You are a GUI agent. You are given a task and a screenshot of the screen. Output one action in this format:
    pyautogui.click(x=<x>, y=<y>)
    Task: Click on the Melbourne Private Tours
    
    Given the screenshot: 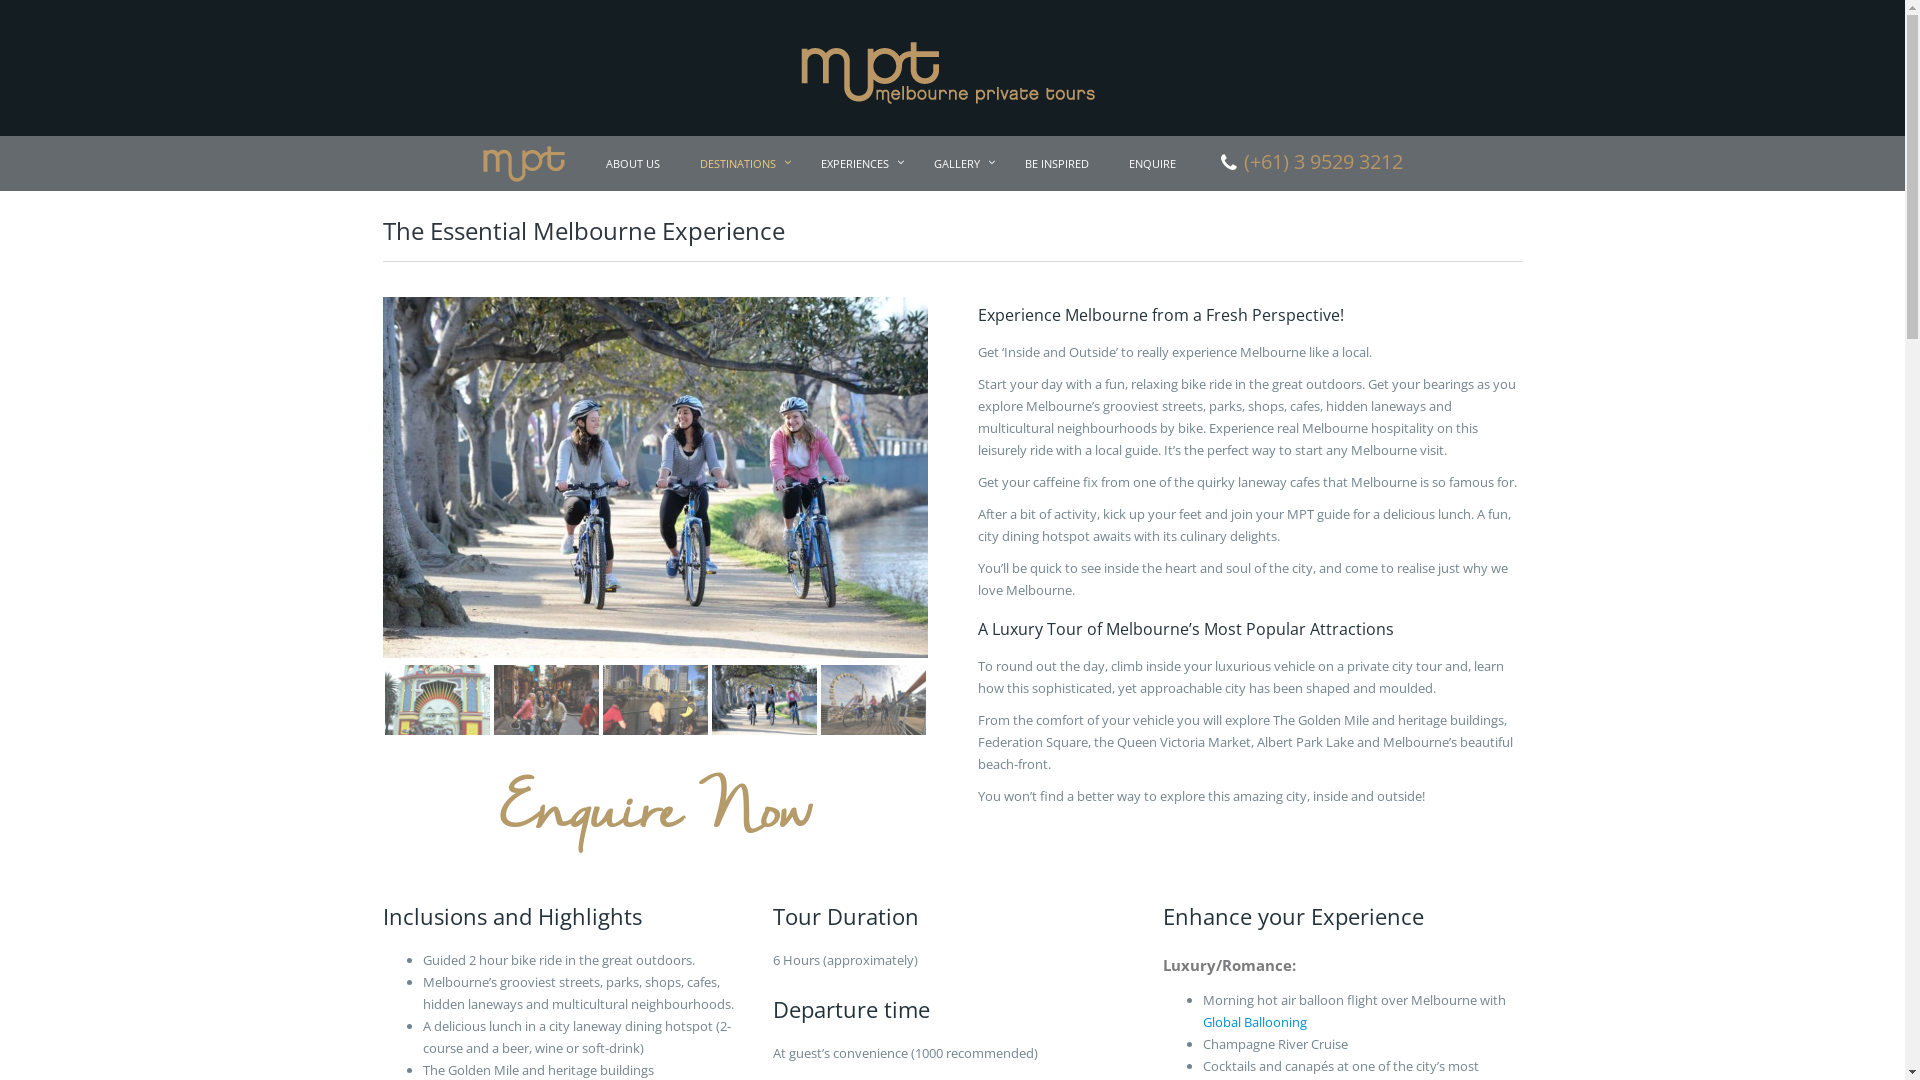 What is the action you would take?
    pyautogui.click(x=952, y=66)
    